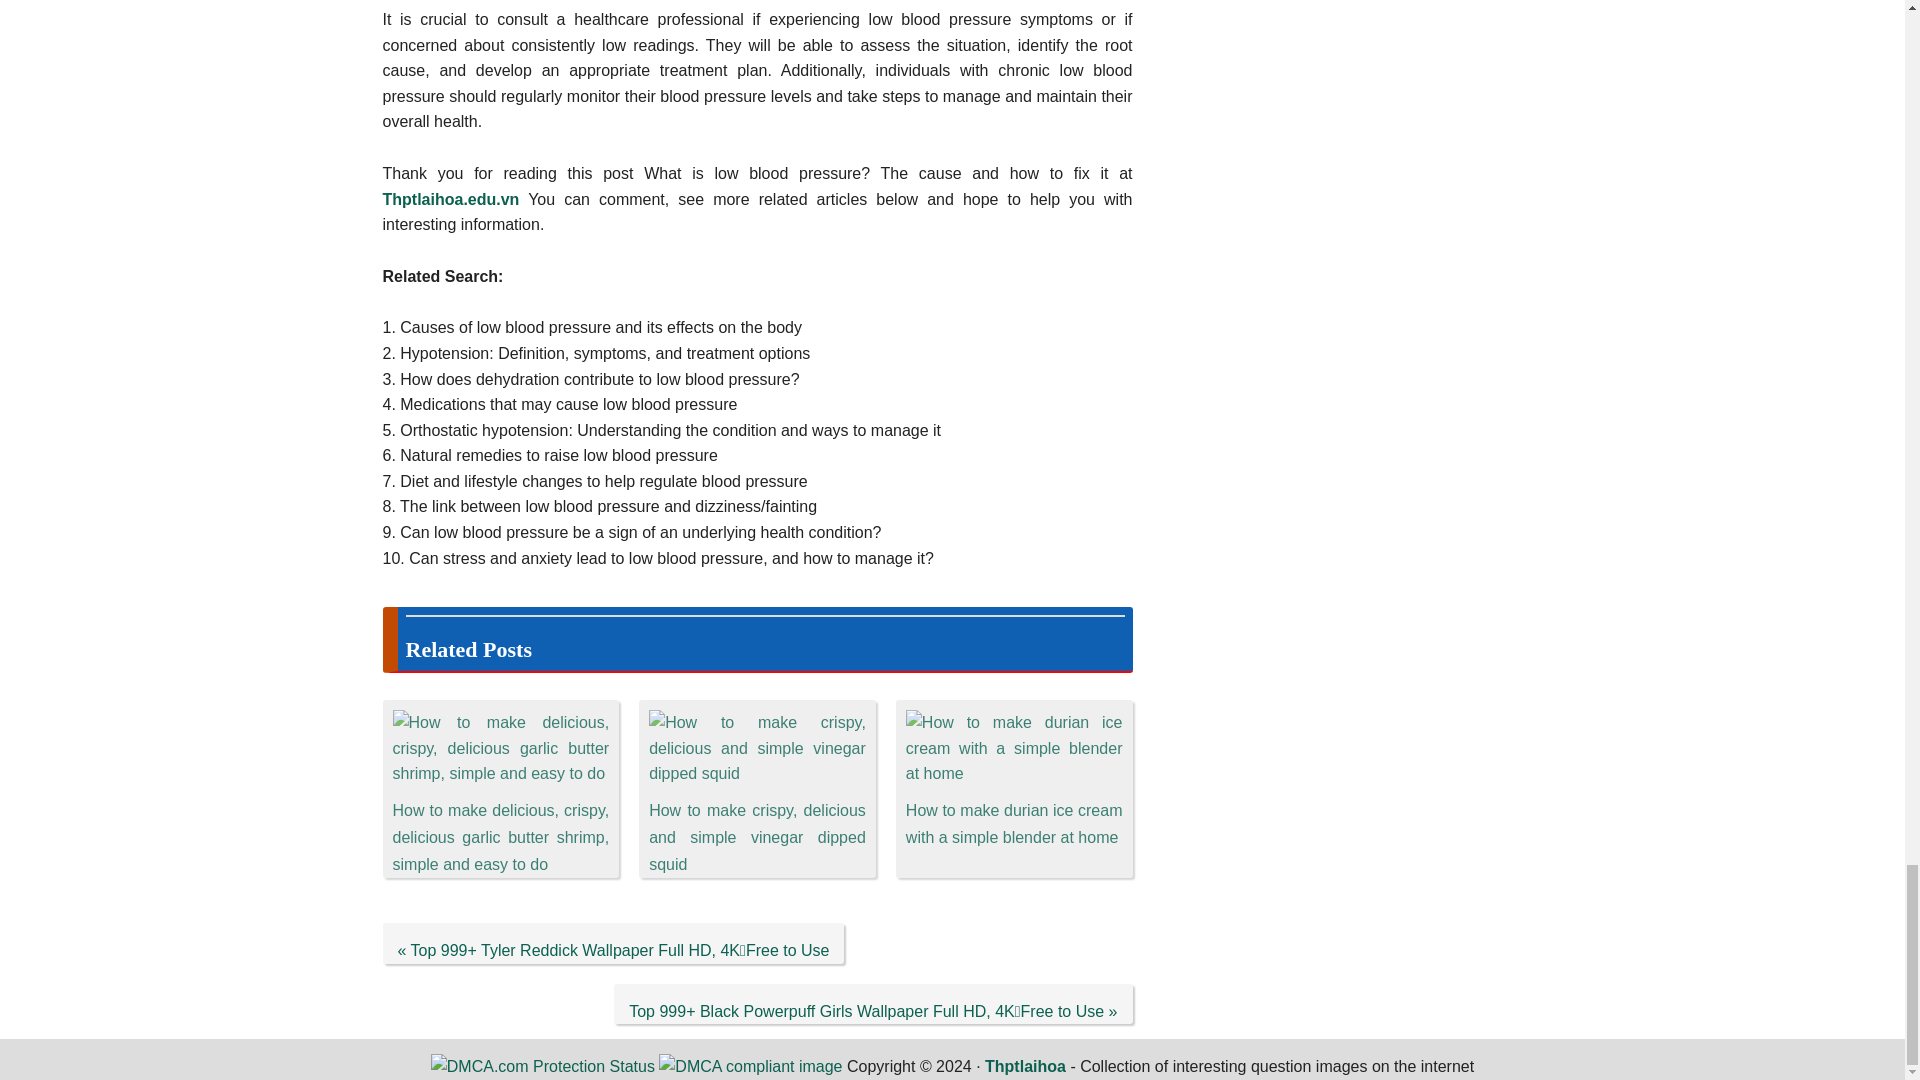 This screenshot has width=1920, height=1080. I want to click on How to make durian ice cream with a simple blender at home, so click(1014, 824).